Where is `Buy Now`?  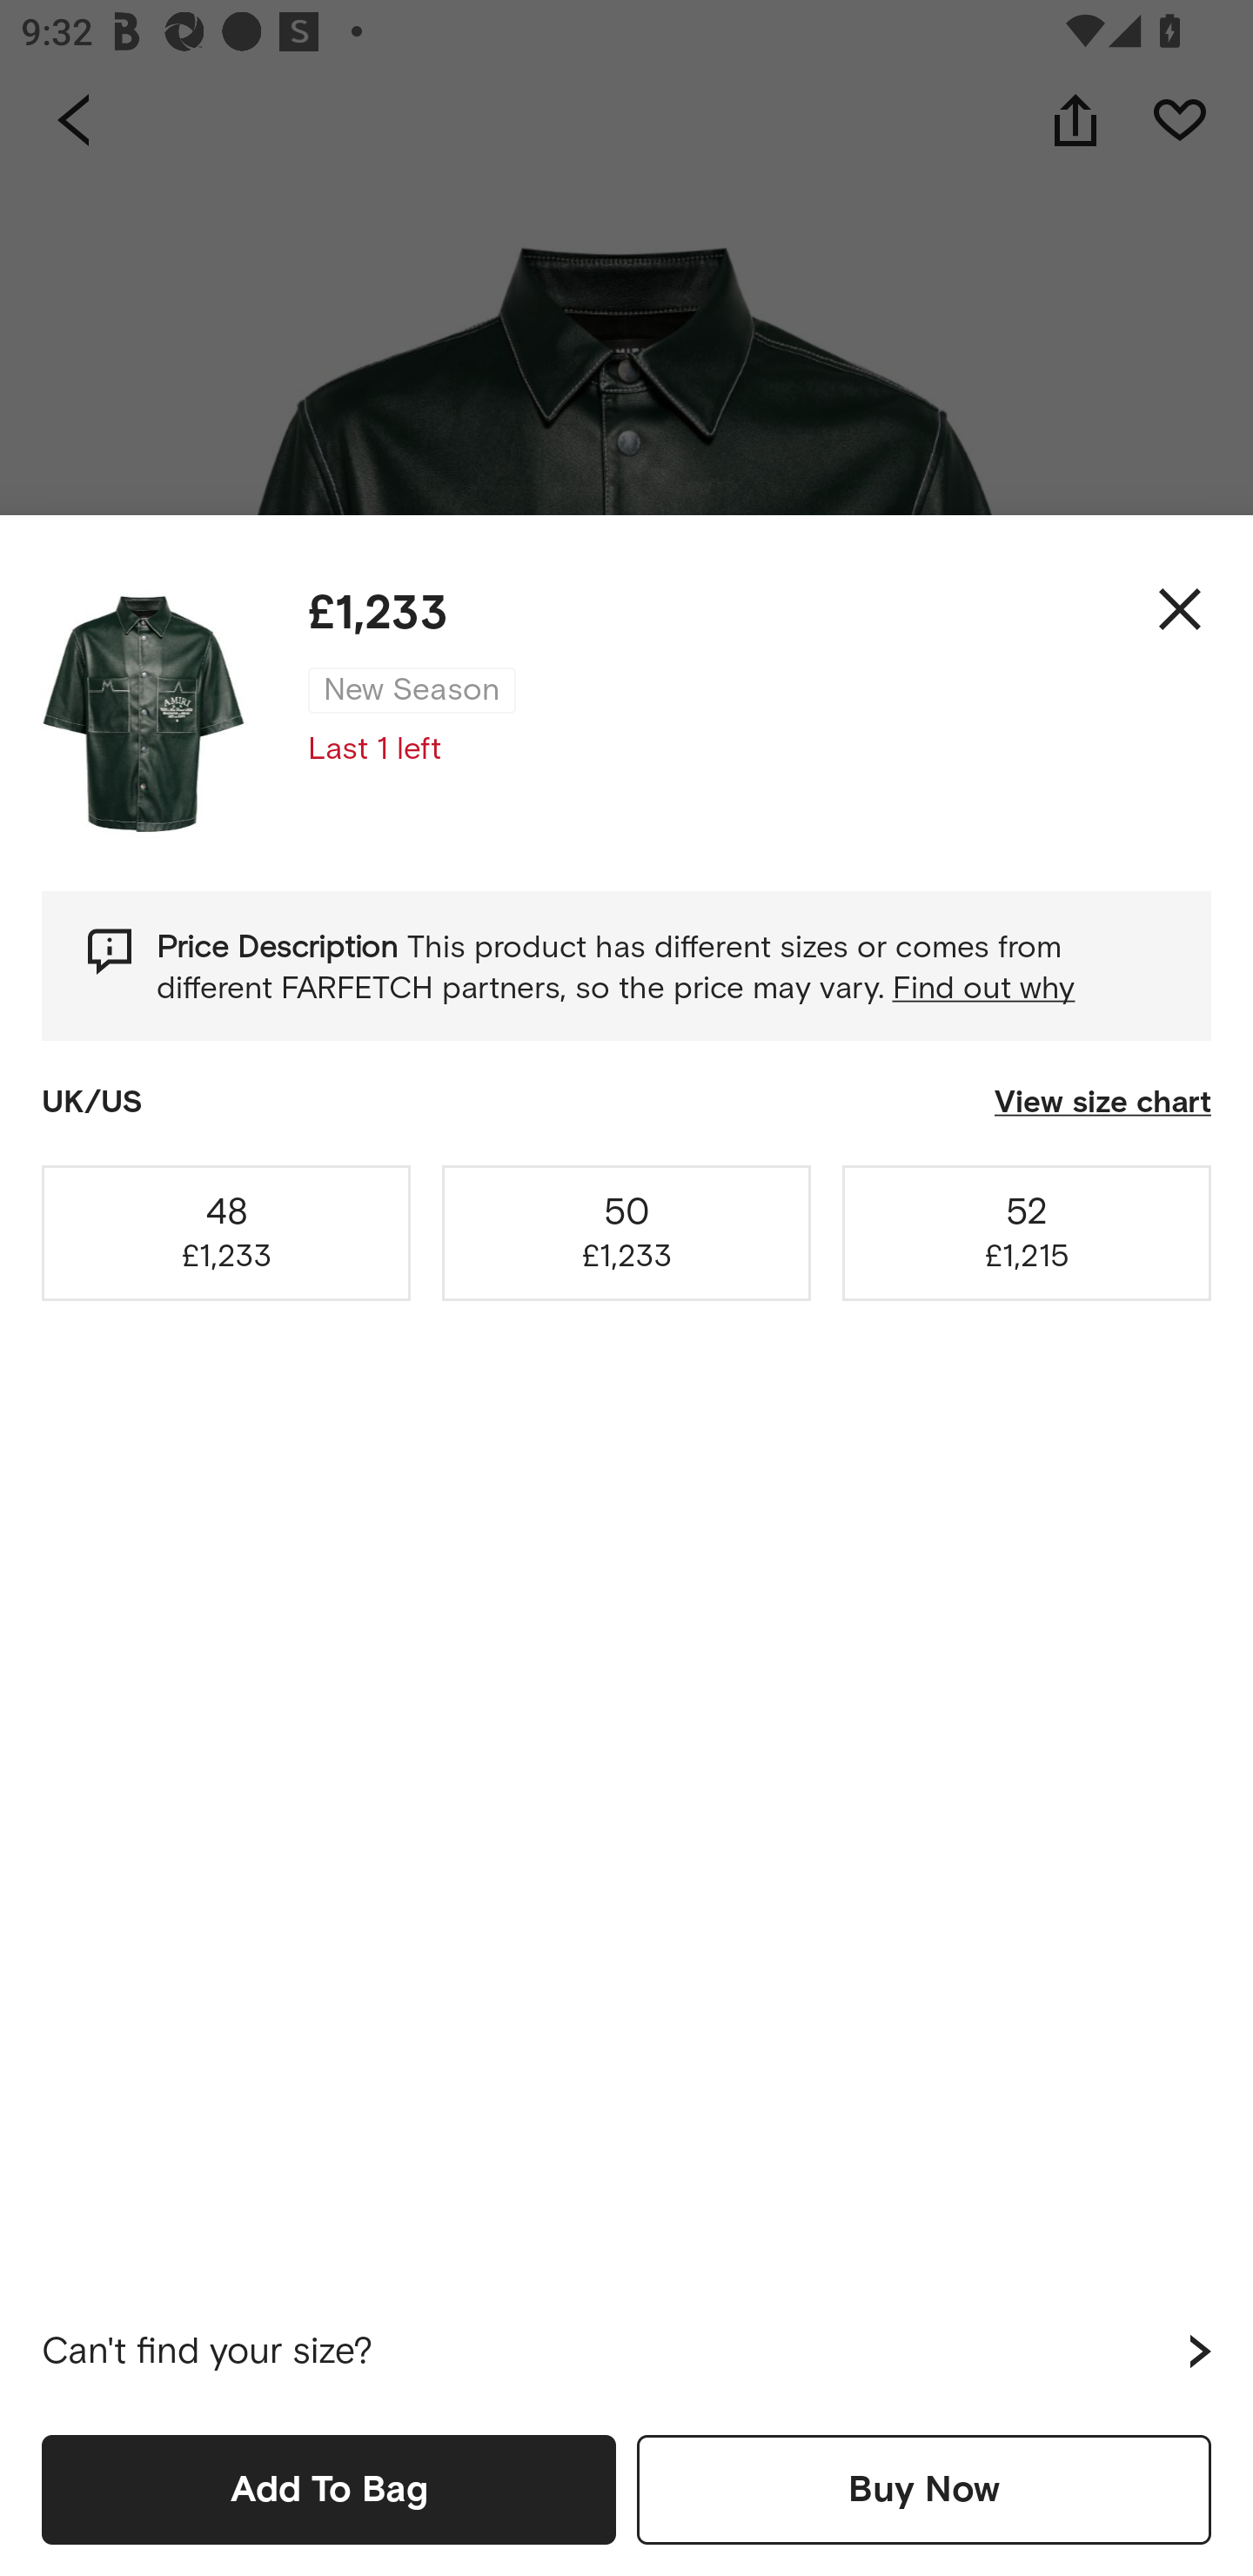 Buy Now is located at coordinates (924, 2489).